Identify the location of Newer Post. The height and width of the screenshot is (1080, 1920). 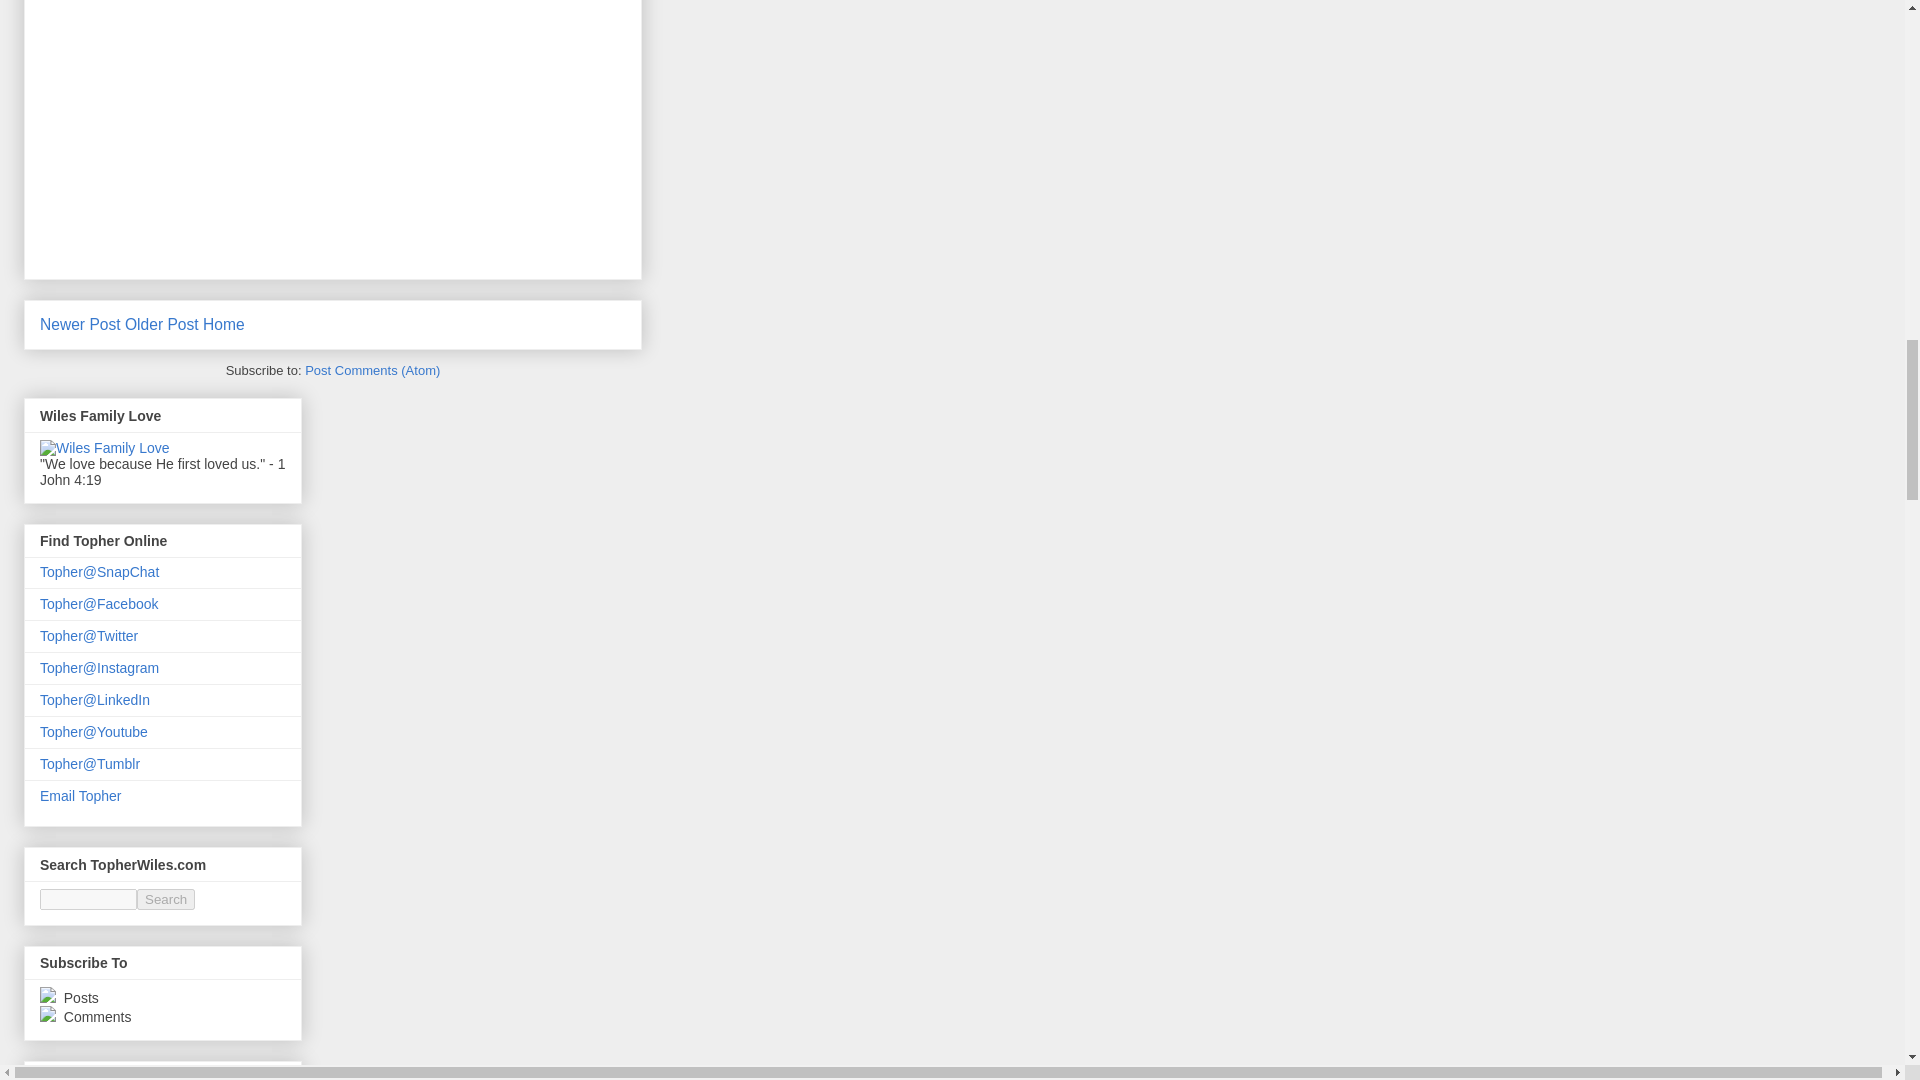
(80, 324).